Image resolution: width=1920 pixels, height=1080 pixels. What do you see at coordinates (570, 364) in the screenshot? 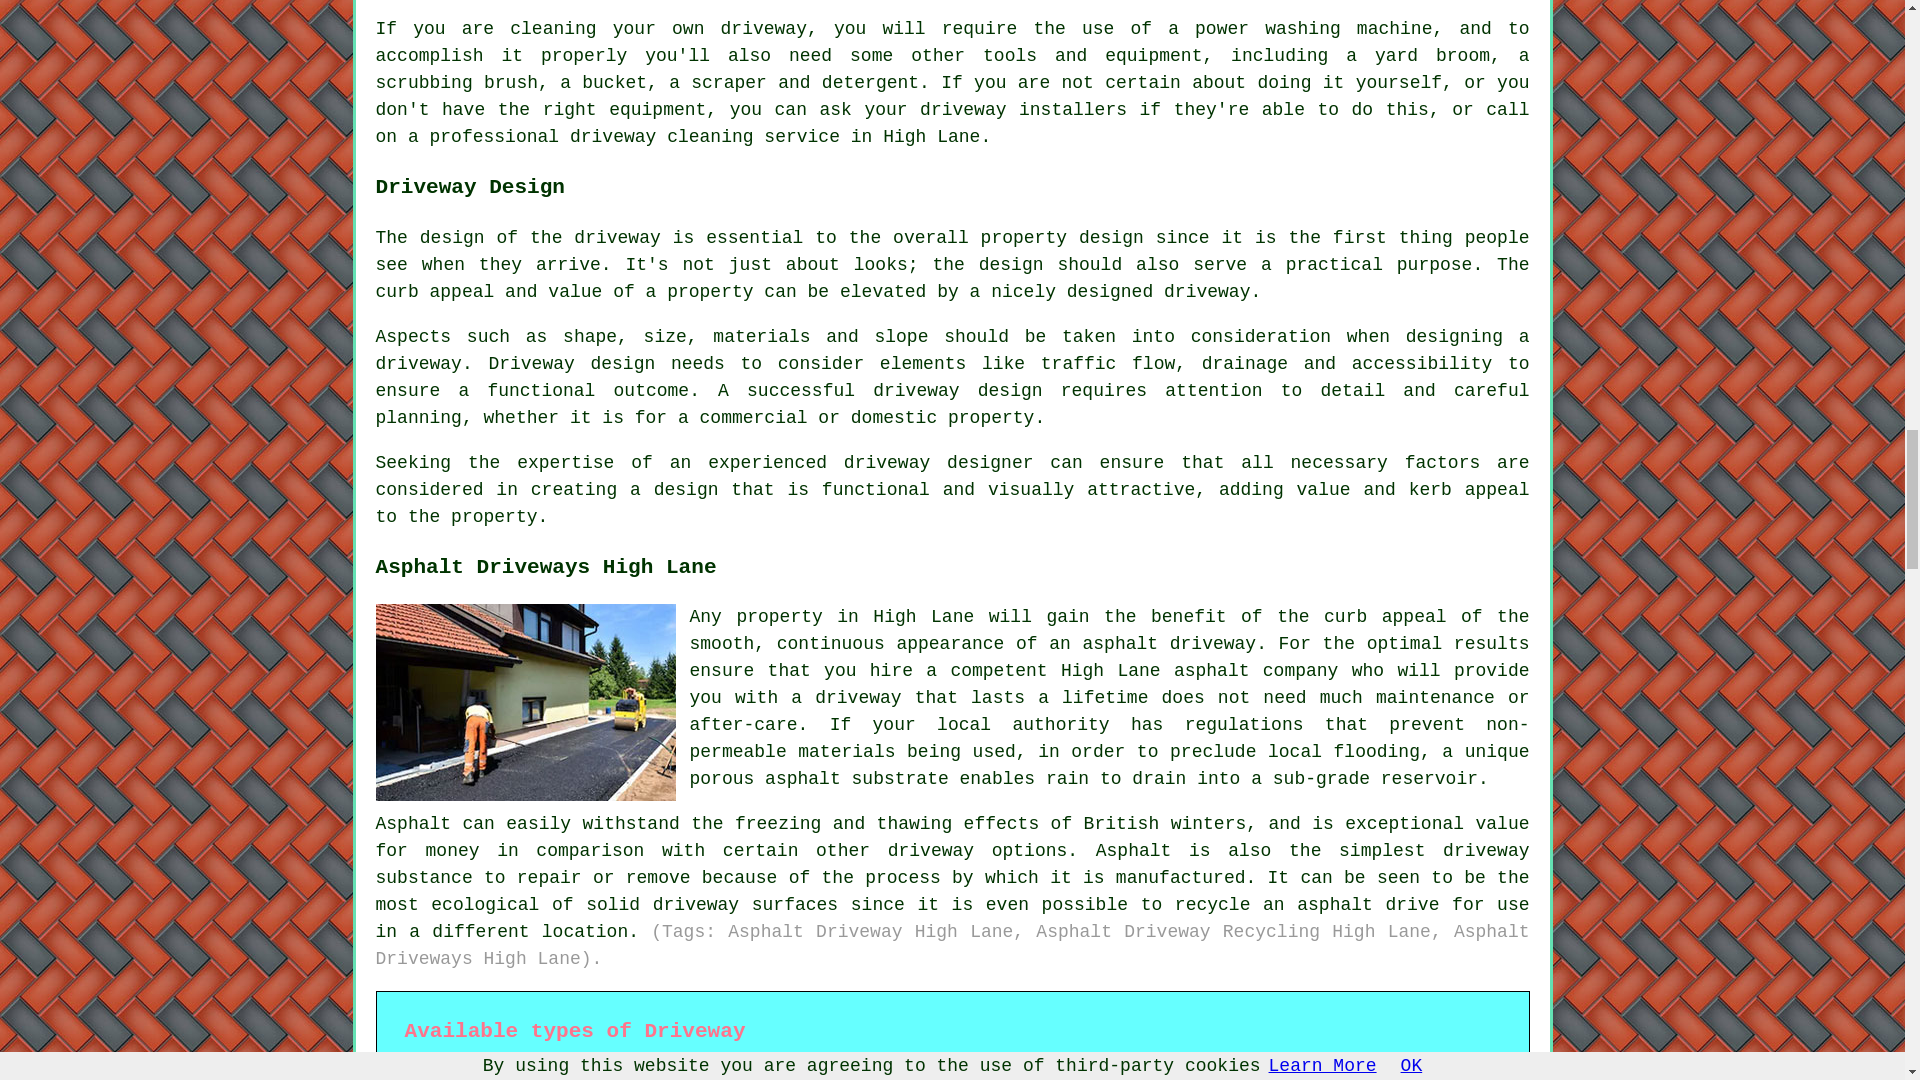
I see `Driveway design` at bounding box center [570, 364].